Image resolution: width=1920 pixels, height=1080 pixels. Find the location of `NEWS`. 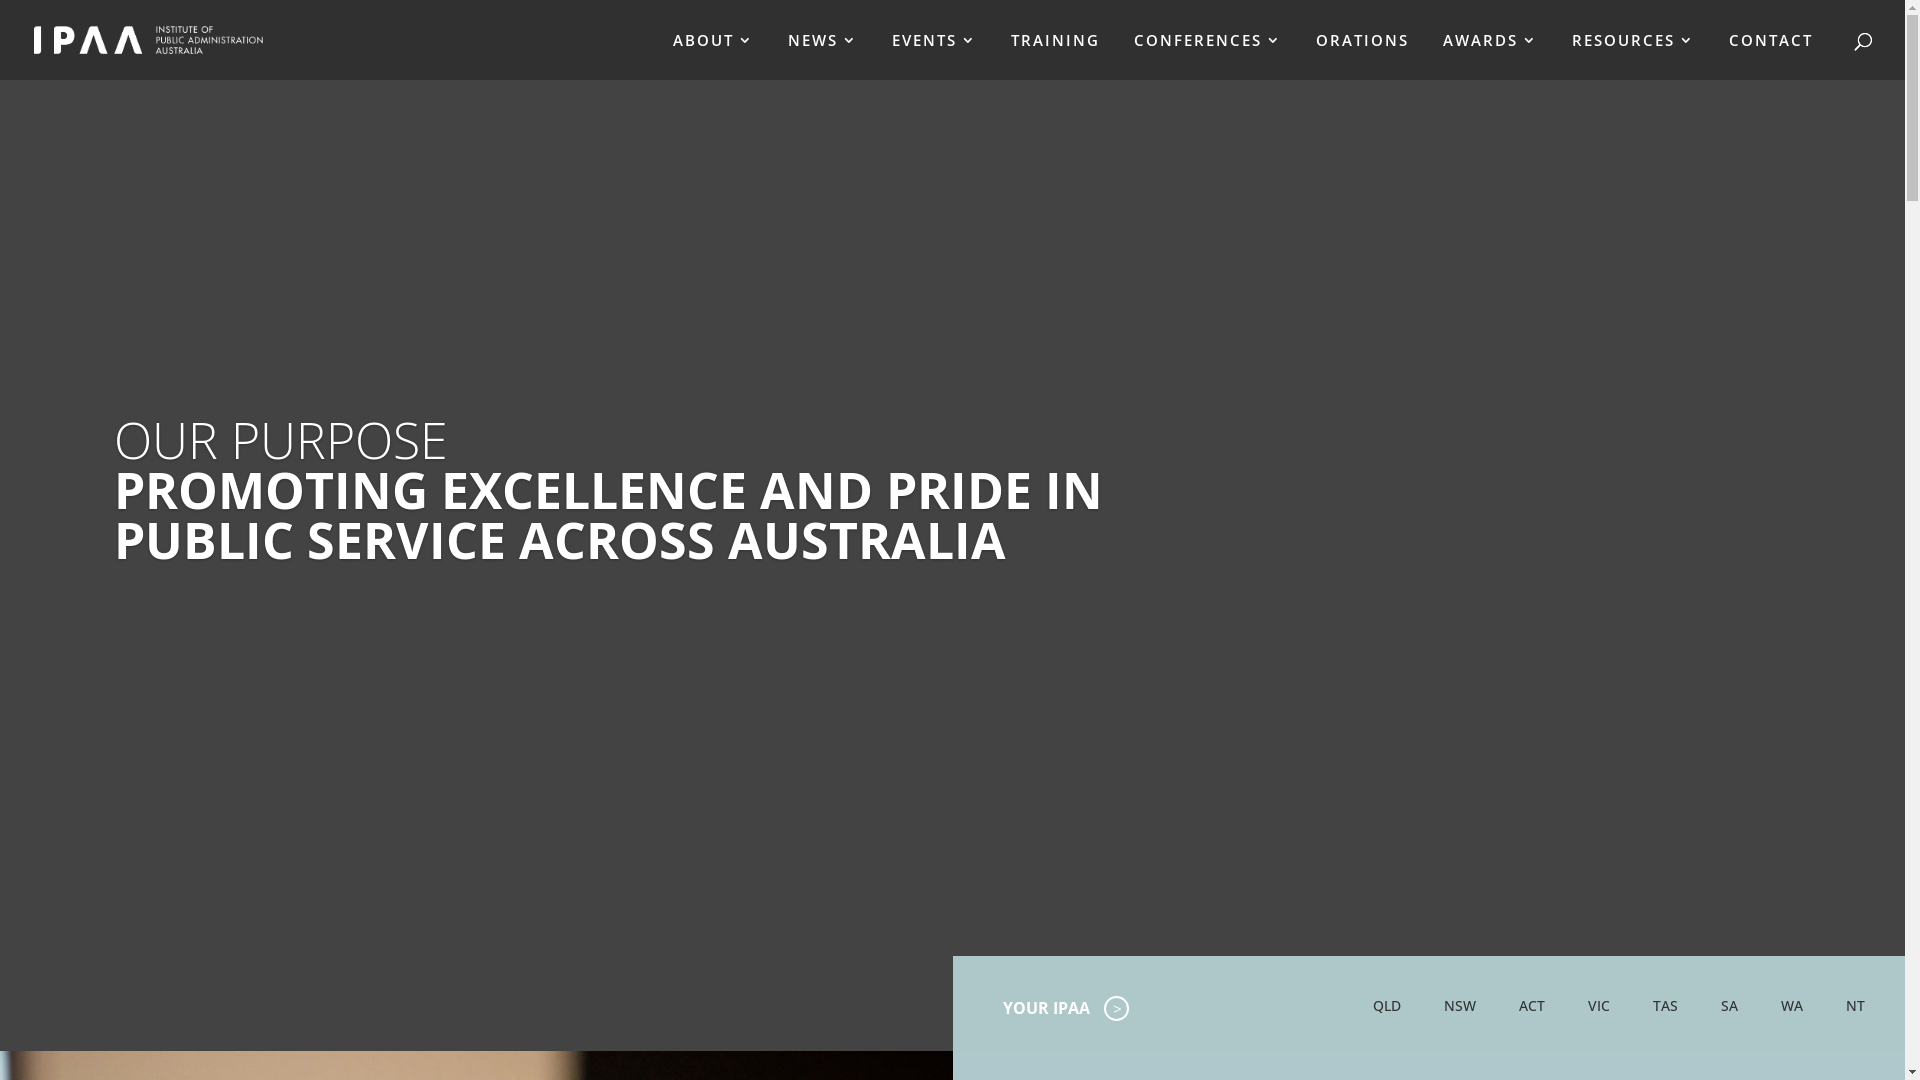

NEWS is located at coordinates (823, 56).